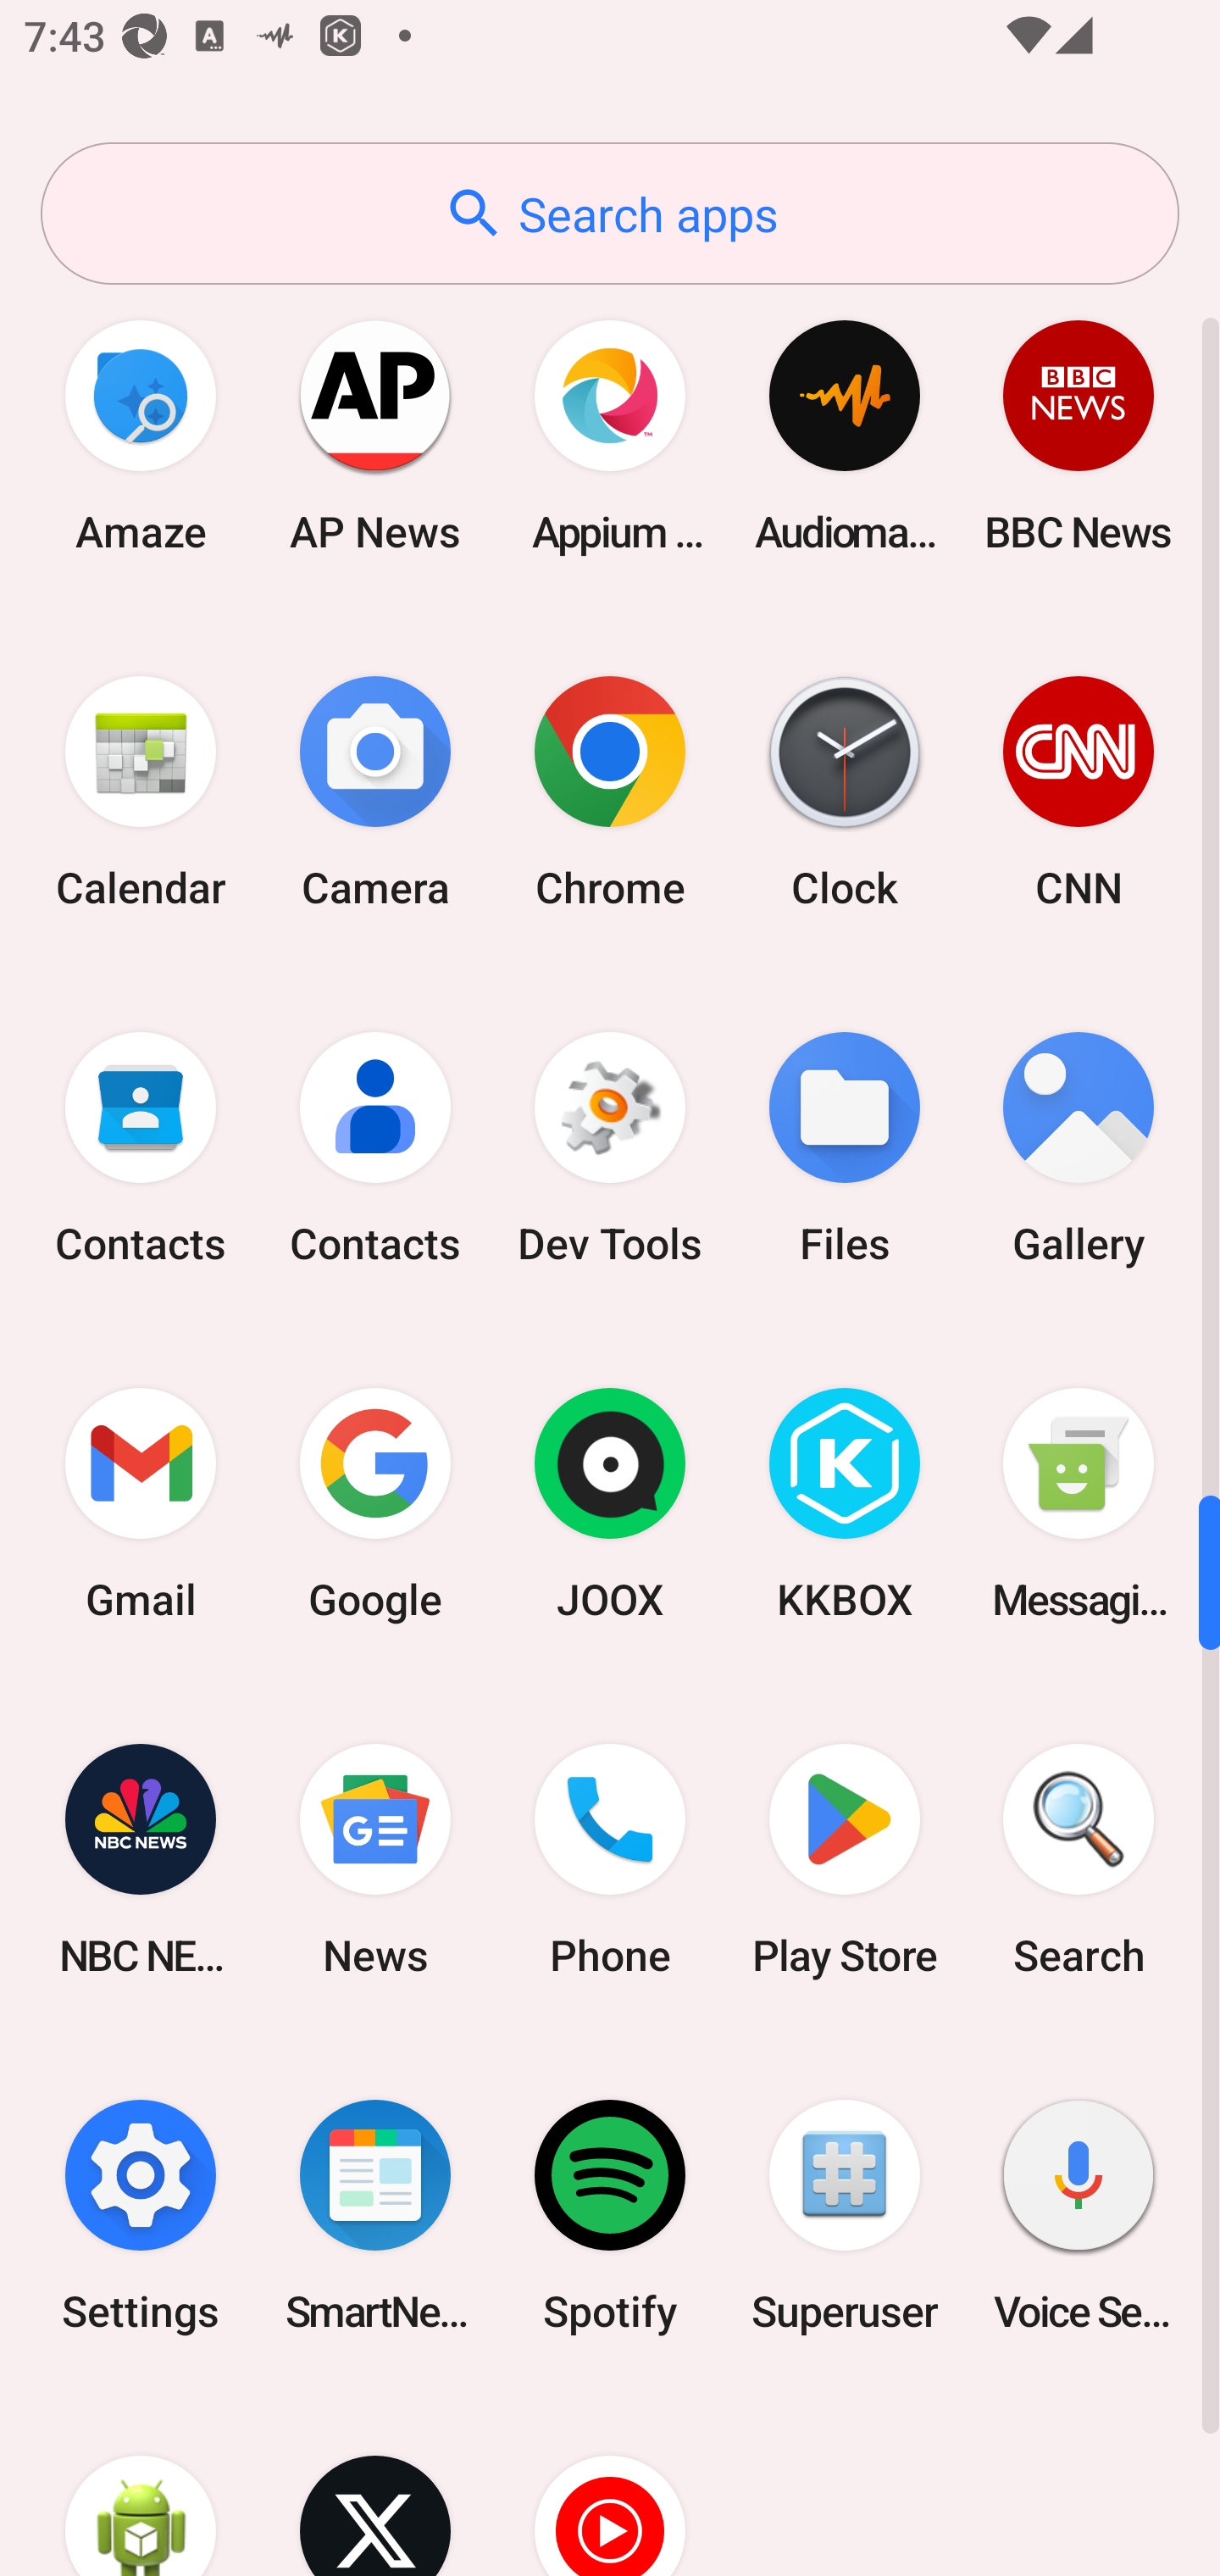  I want to click on Gallery, so click(1079, 1149).